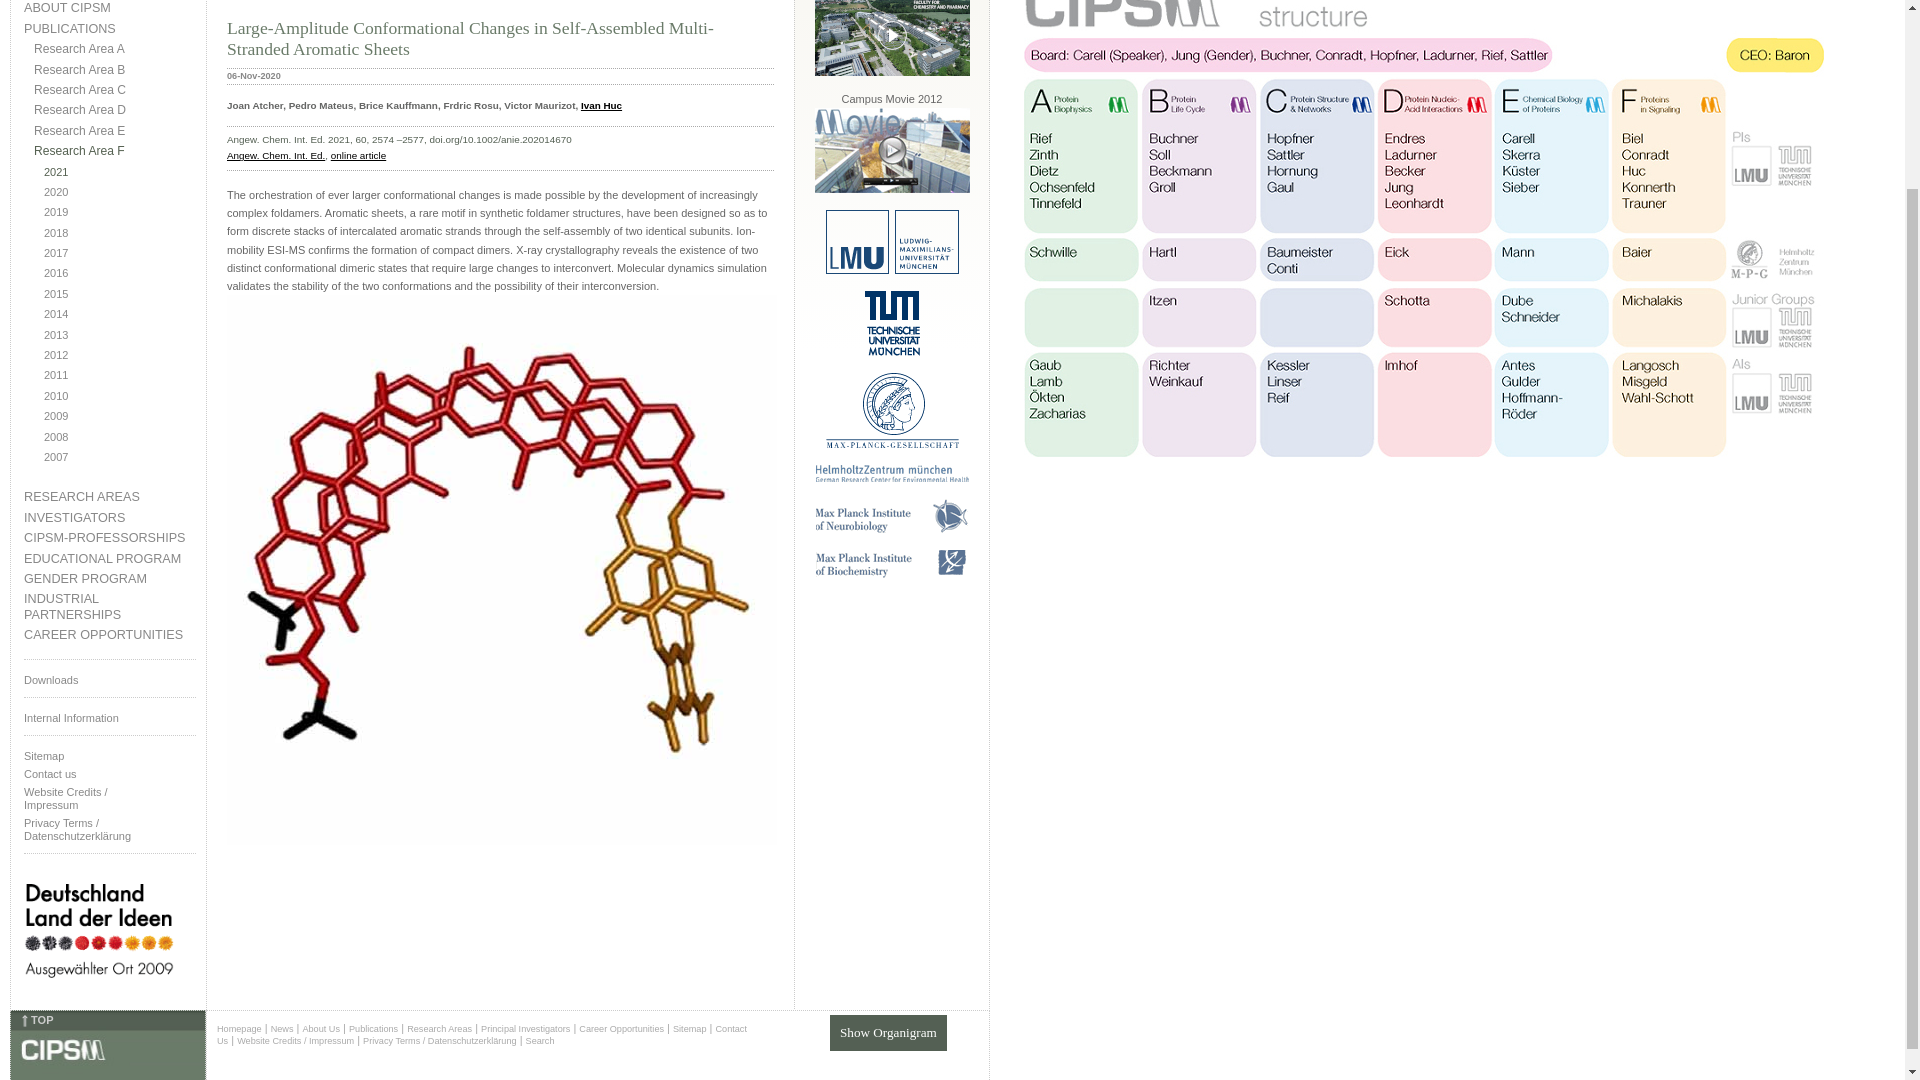 The width and height of the screenshot is (1920, 1080). What do you see at coordinates (120, 416) in the screenshot?
I see `2009` at bounding box center [120, 416].